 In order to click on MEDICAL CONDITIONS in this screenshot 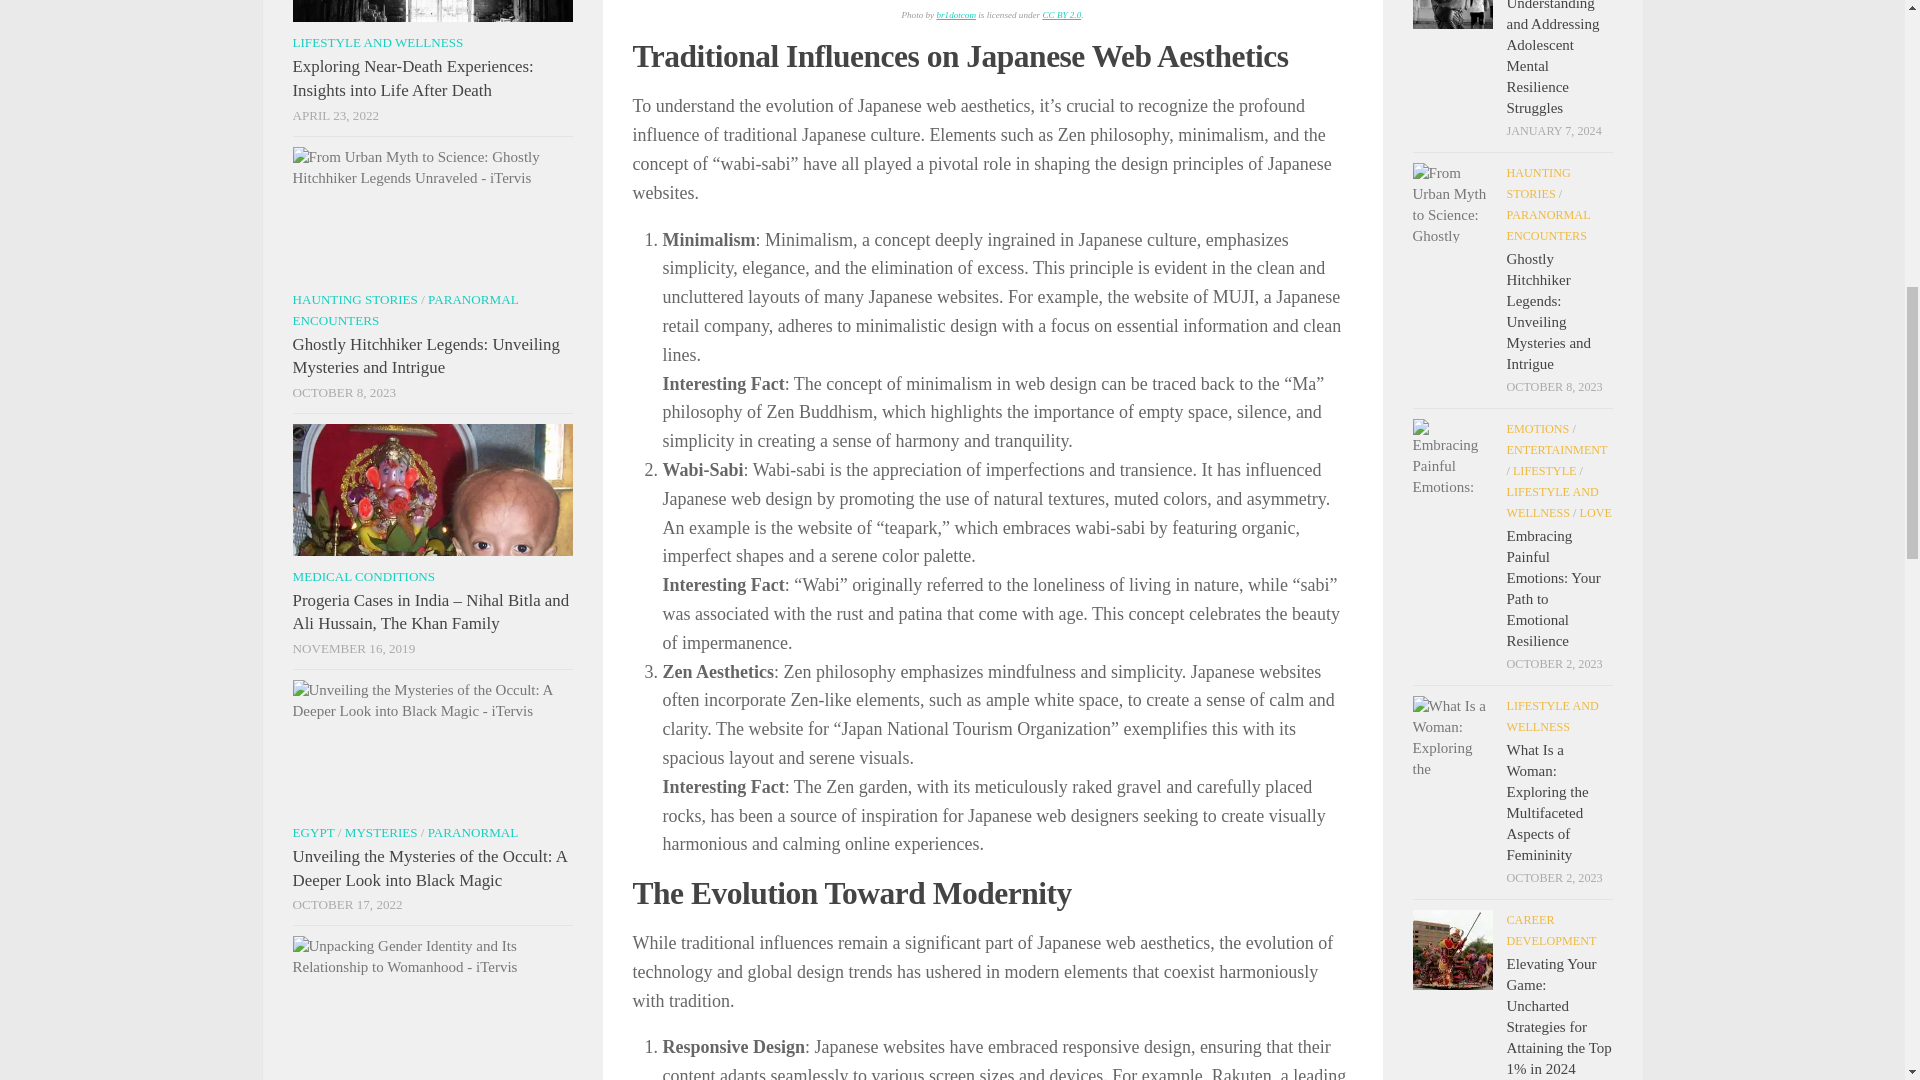, I will do `click(363, 576)`.